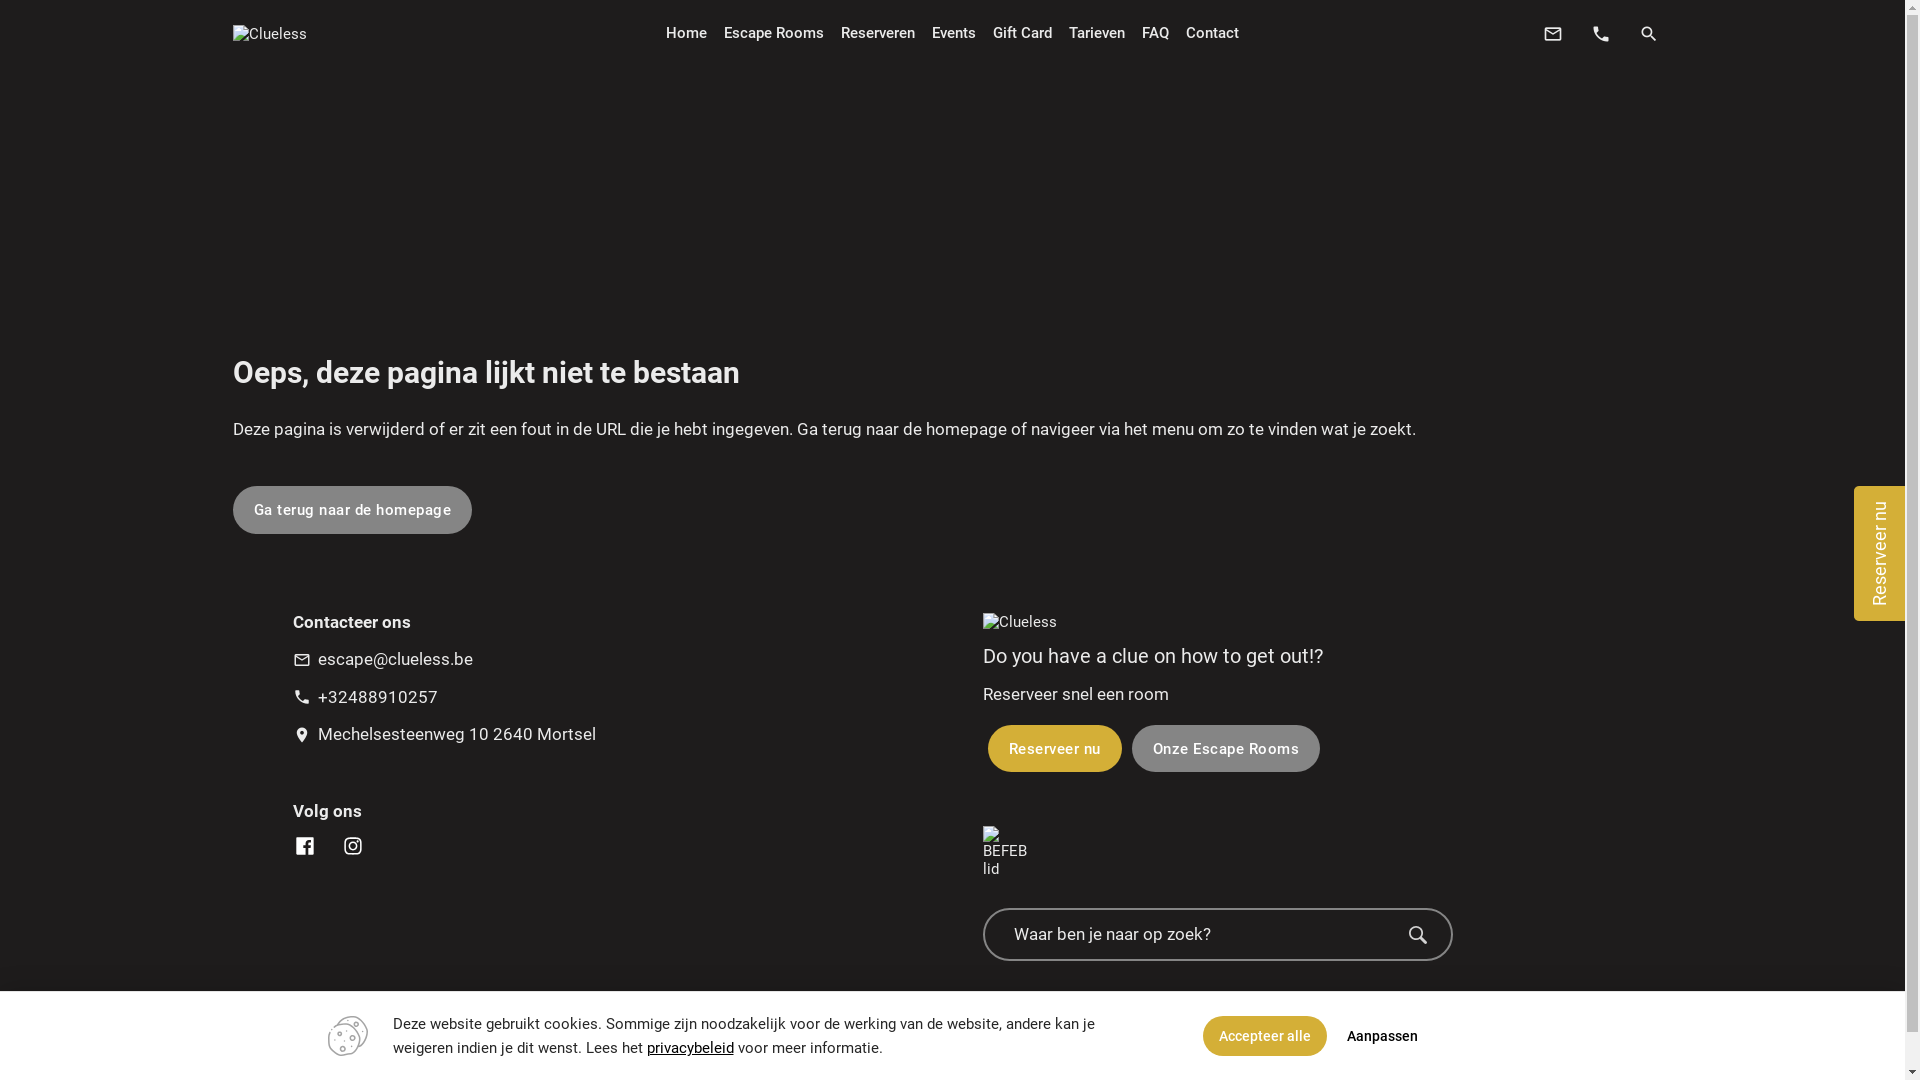 Image resolution: width=1920 pixels, height=1080 pixels. What do you see at coordinates (269, 33) in the screenshot?
I see `Clueless` at bounding box center [269, 33].